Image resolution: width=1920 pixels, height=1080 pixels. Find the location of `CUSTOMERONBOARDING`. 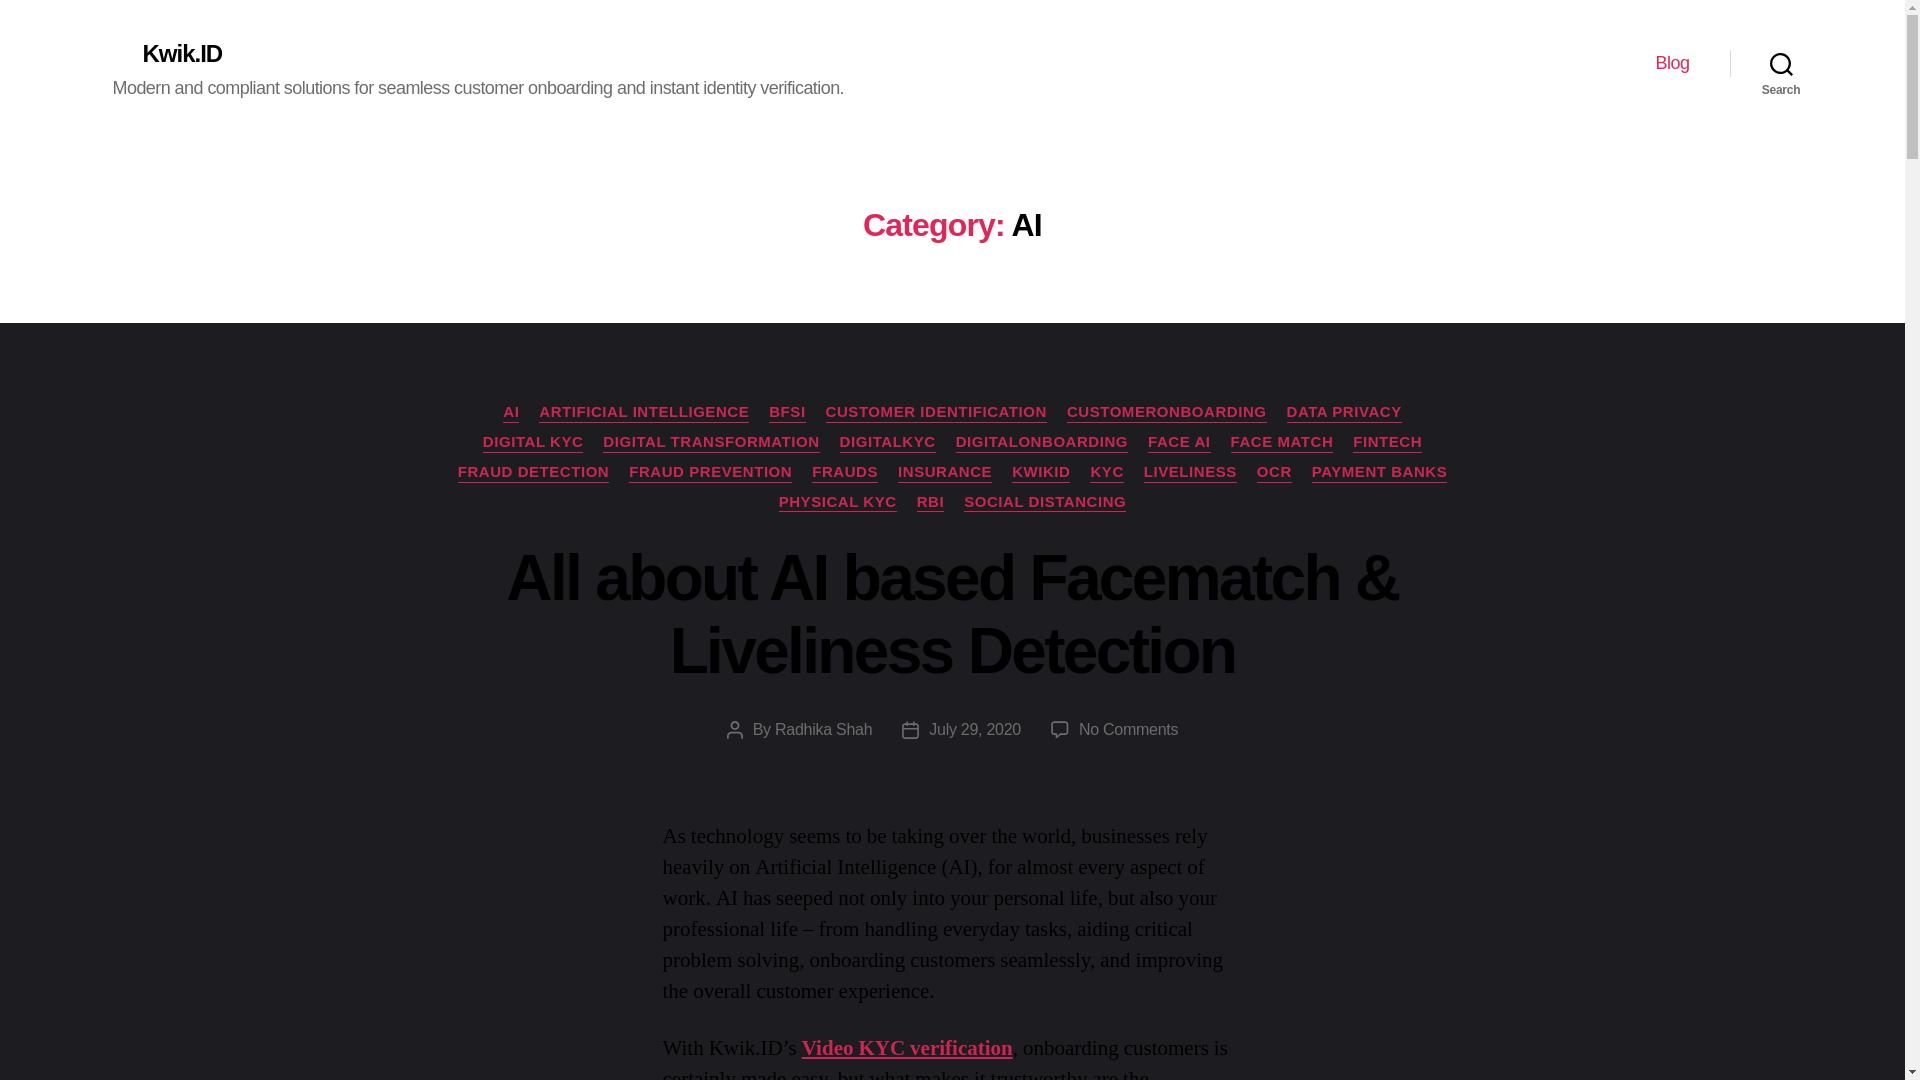

CUSTOMERONBOARDING is located at coordinates (1167, 412).